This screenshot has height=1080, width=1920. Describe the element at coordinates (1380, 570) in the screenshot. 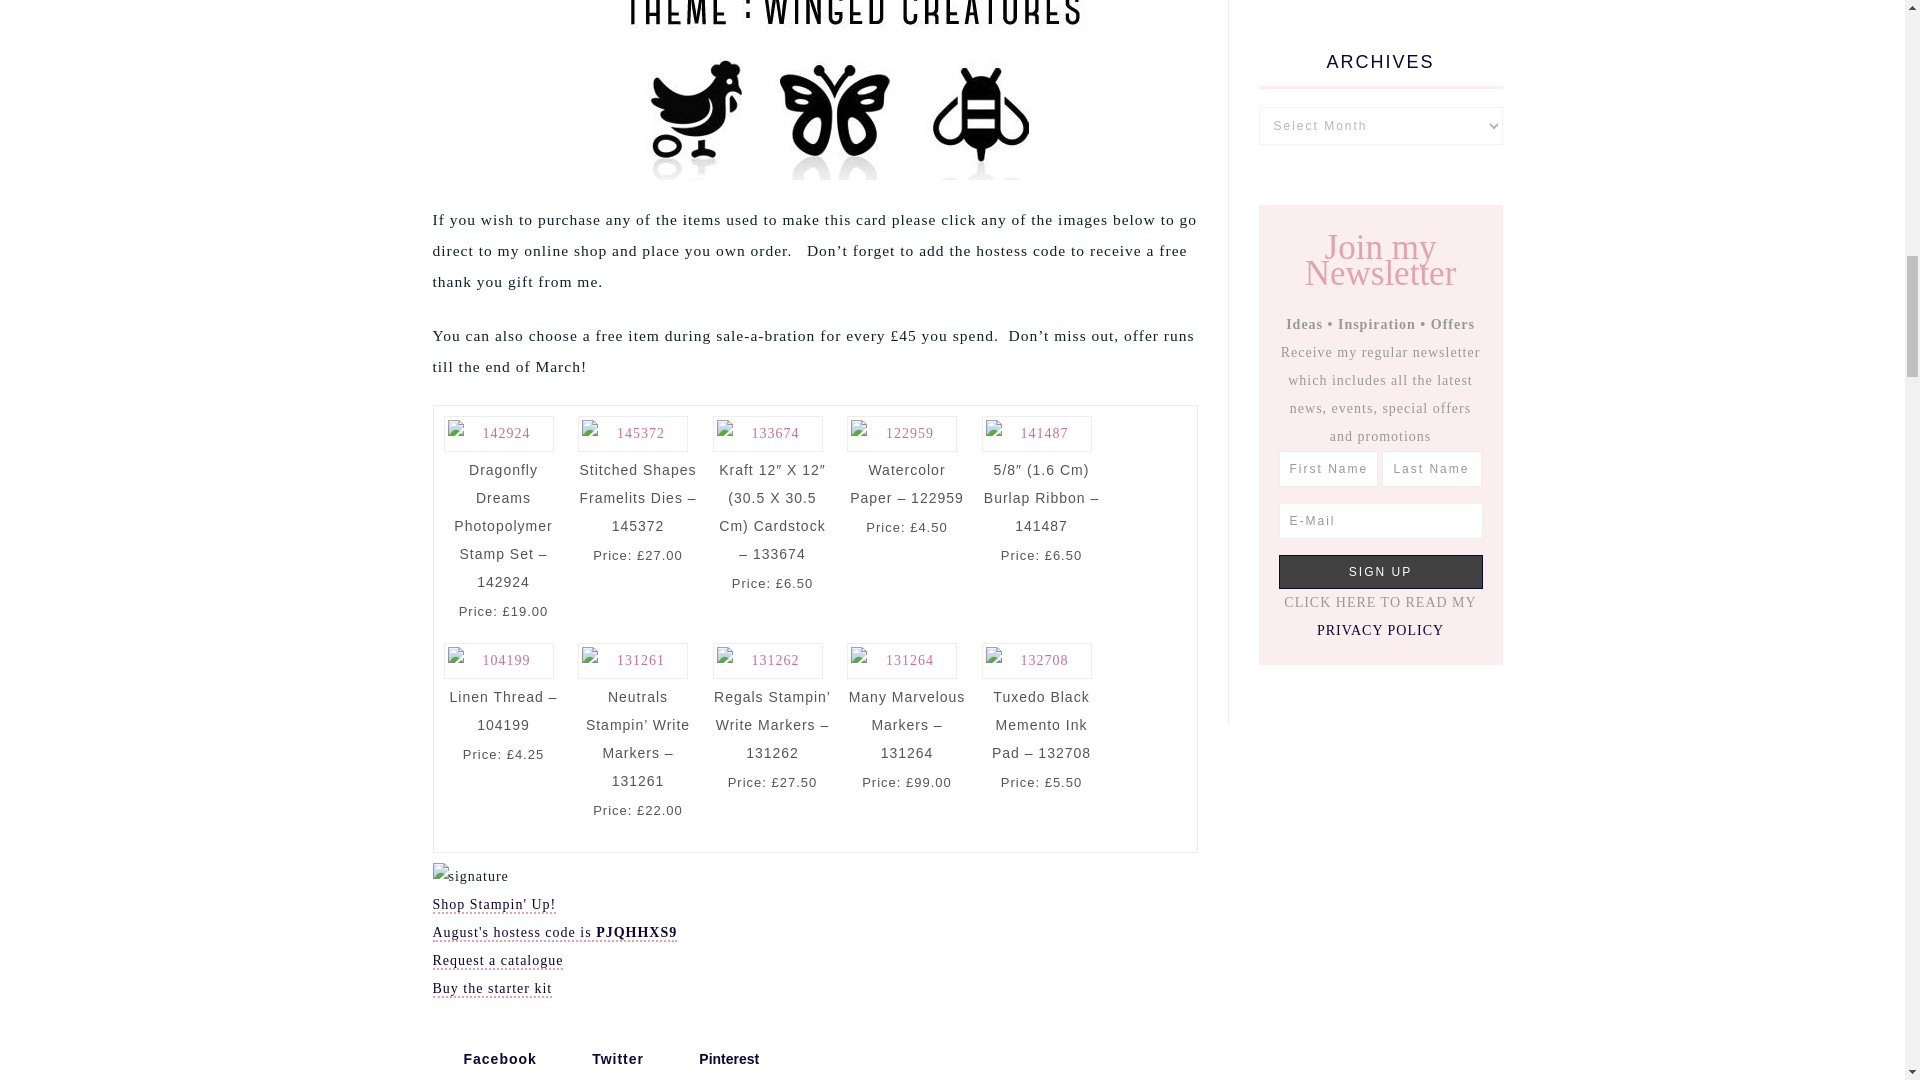

I see `sign up` at that location.